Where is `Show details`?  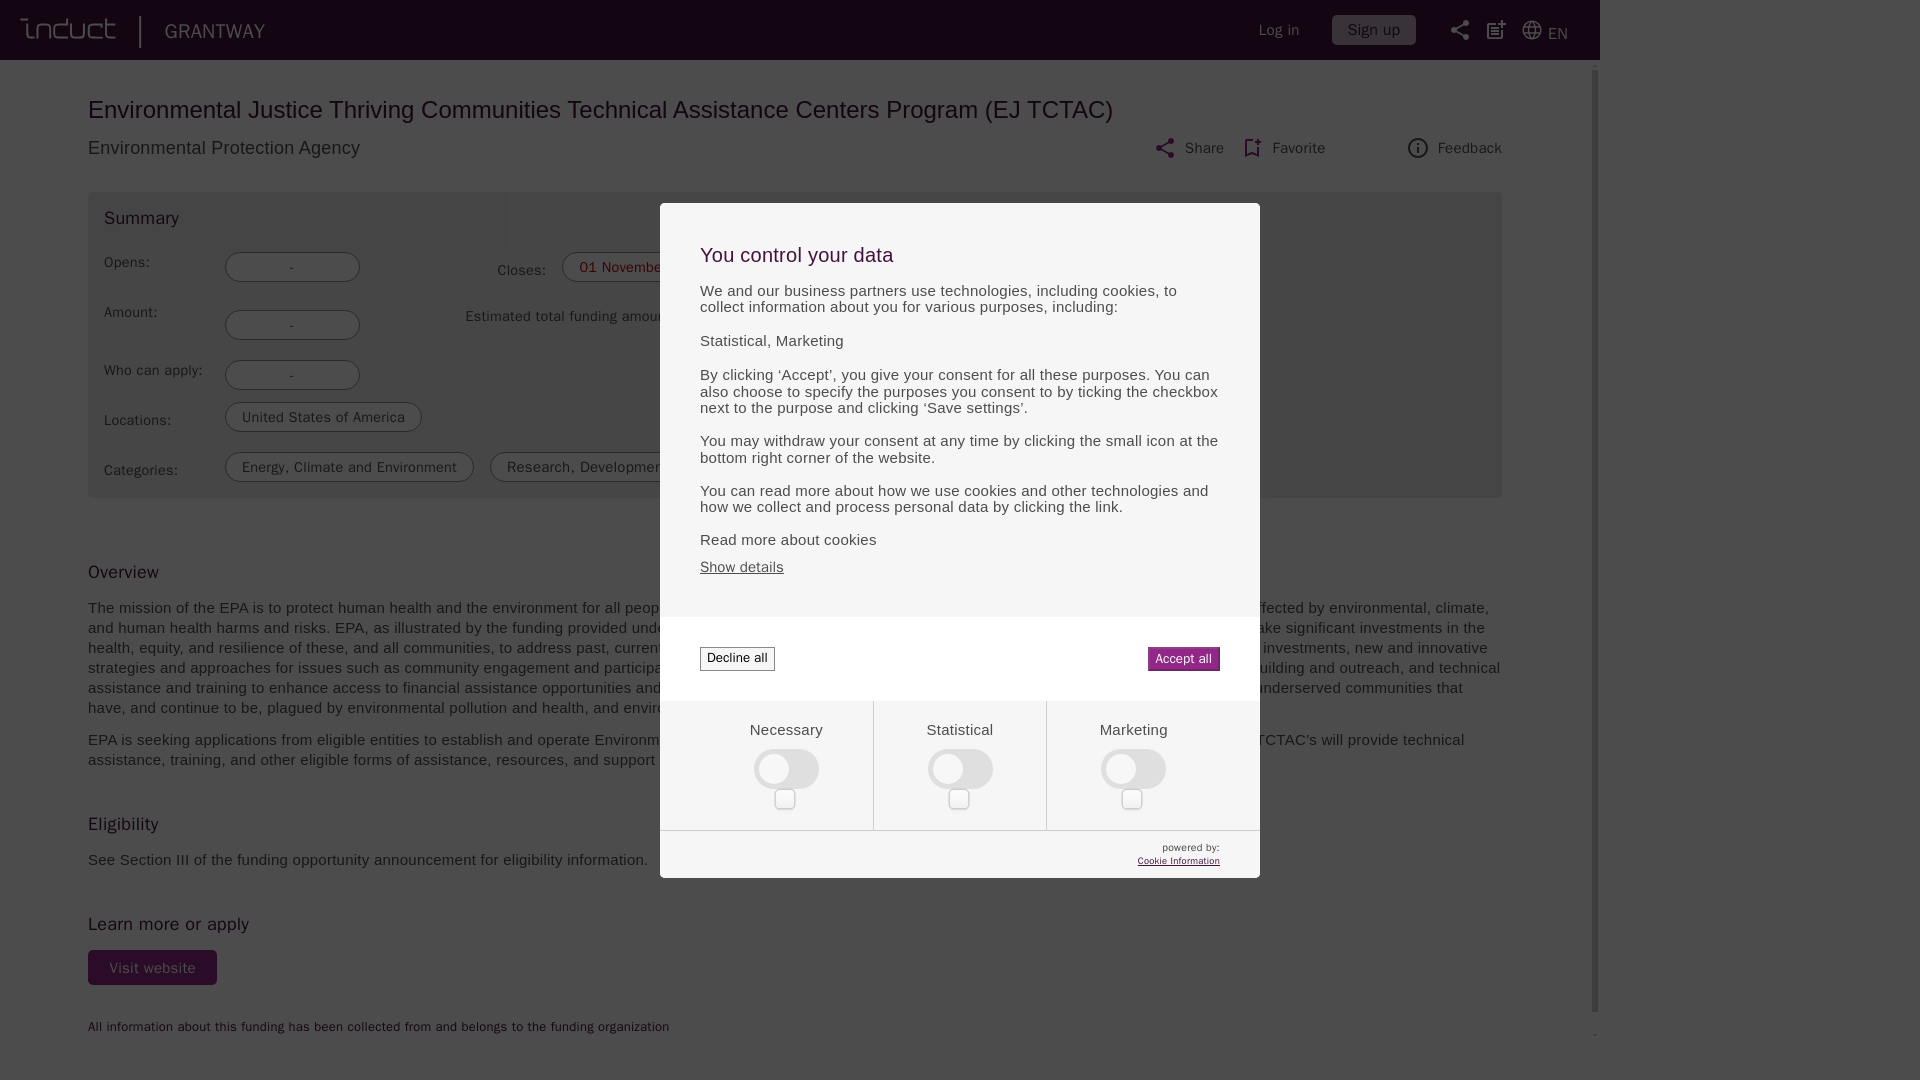
Show details is located at coordinates (742, 567).